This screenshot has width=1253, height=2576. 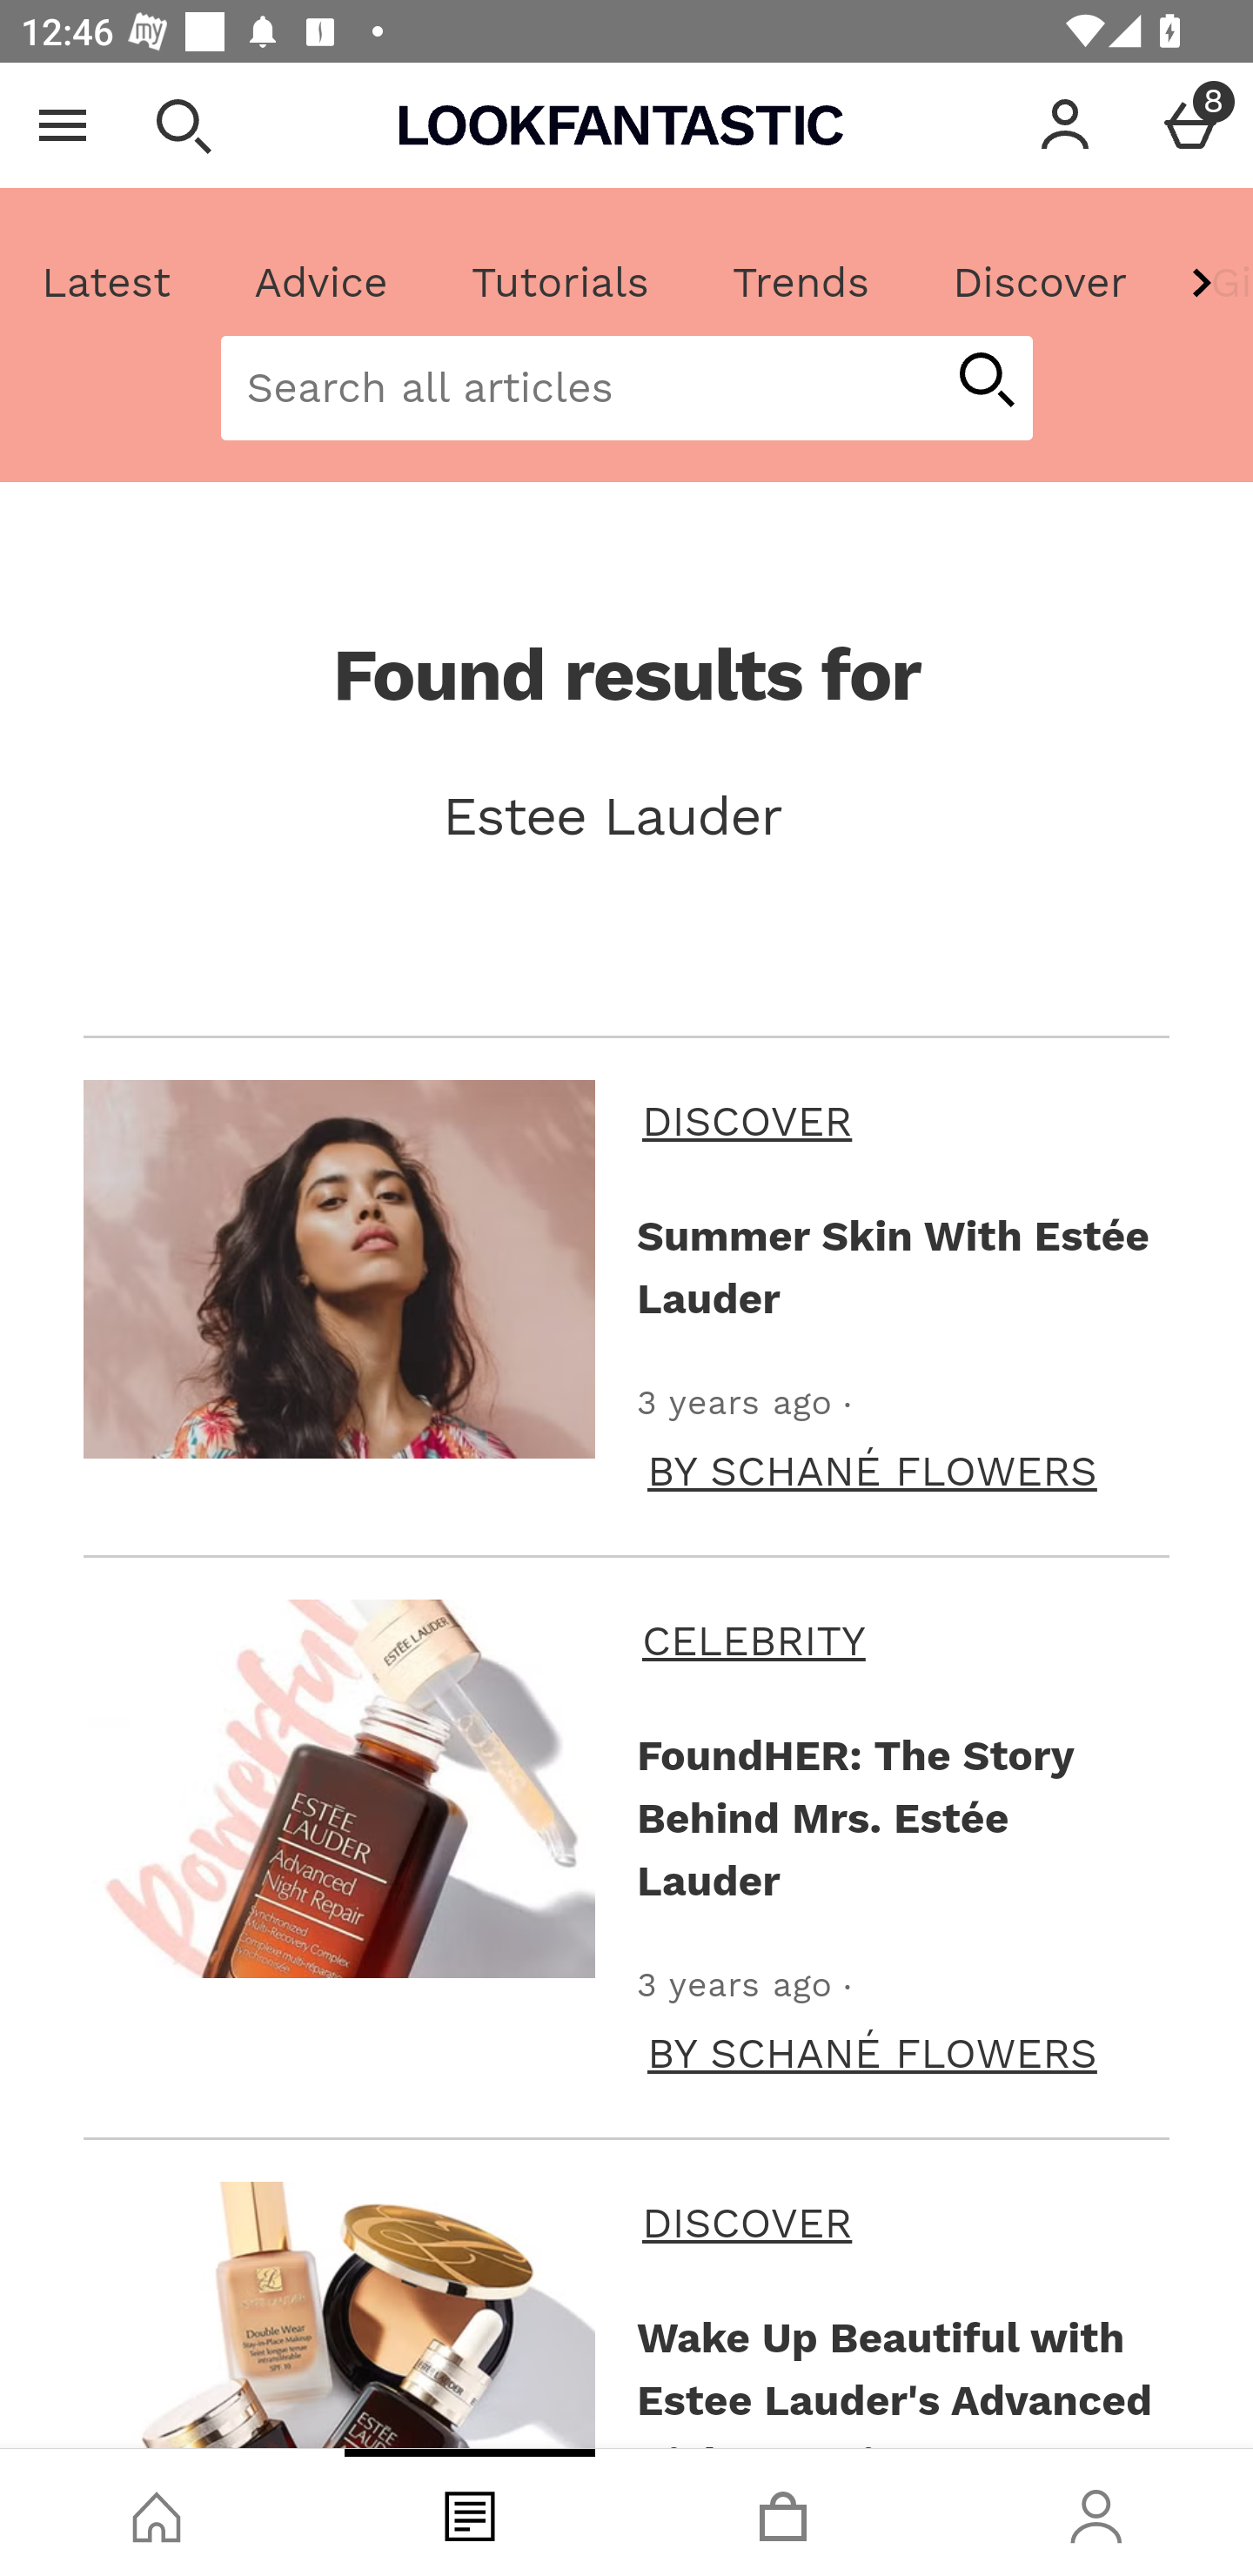 What do you see at coordinates (900, 1121) in the screenshot?
I see `DISCOVER` at bounding box center [900, 1121].